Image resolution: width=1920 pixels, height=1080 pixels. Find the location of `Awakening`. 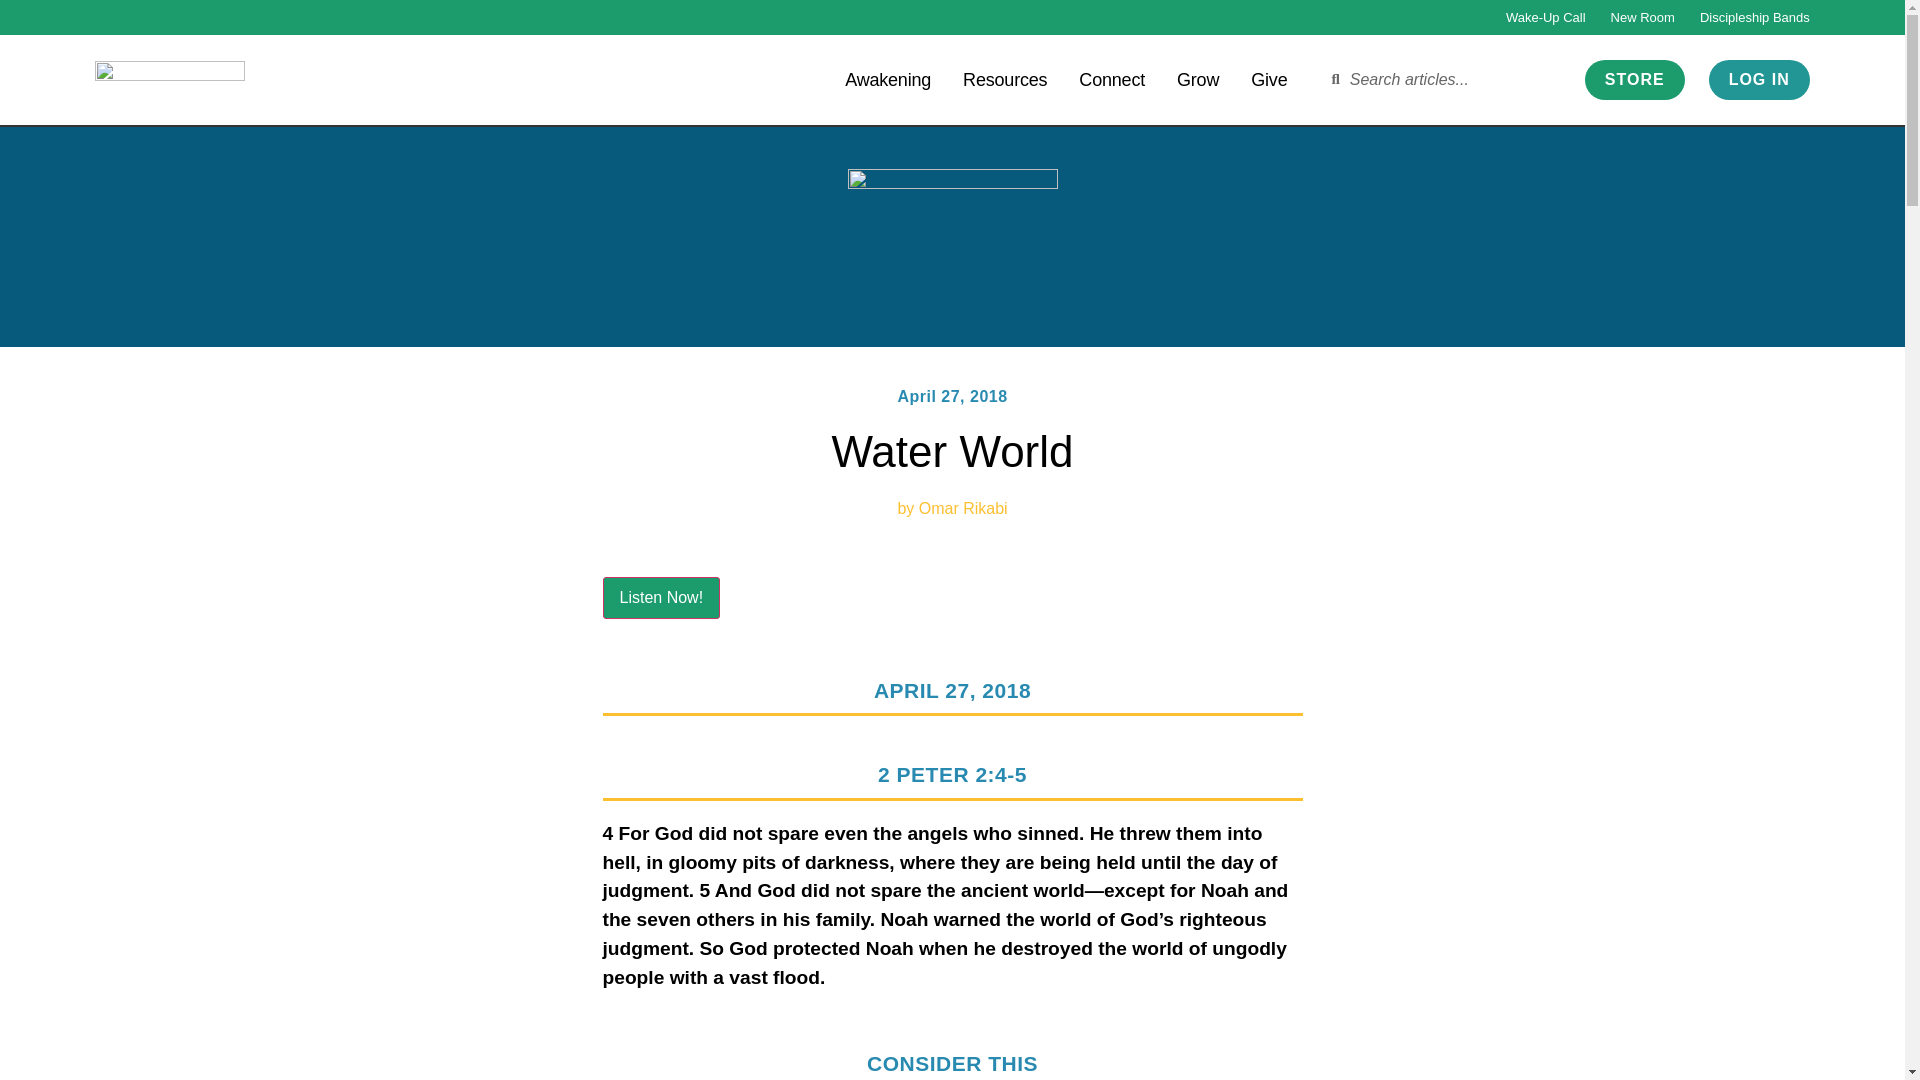

Awakening is located at coordinates (888, 78).